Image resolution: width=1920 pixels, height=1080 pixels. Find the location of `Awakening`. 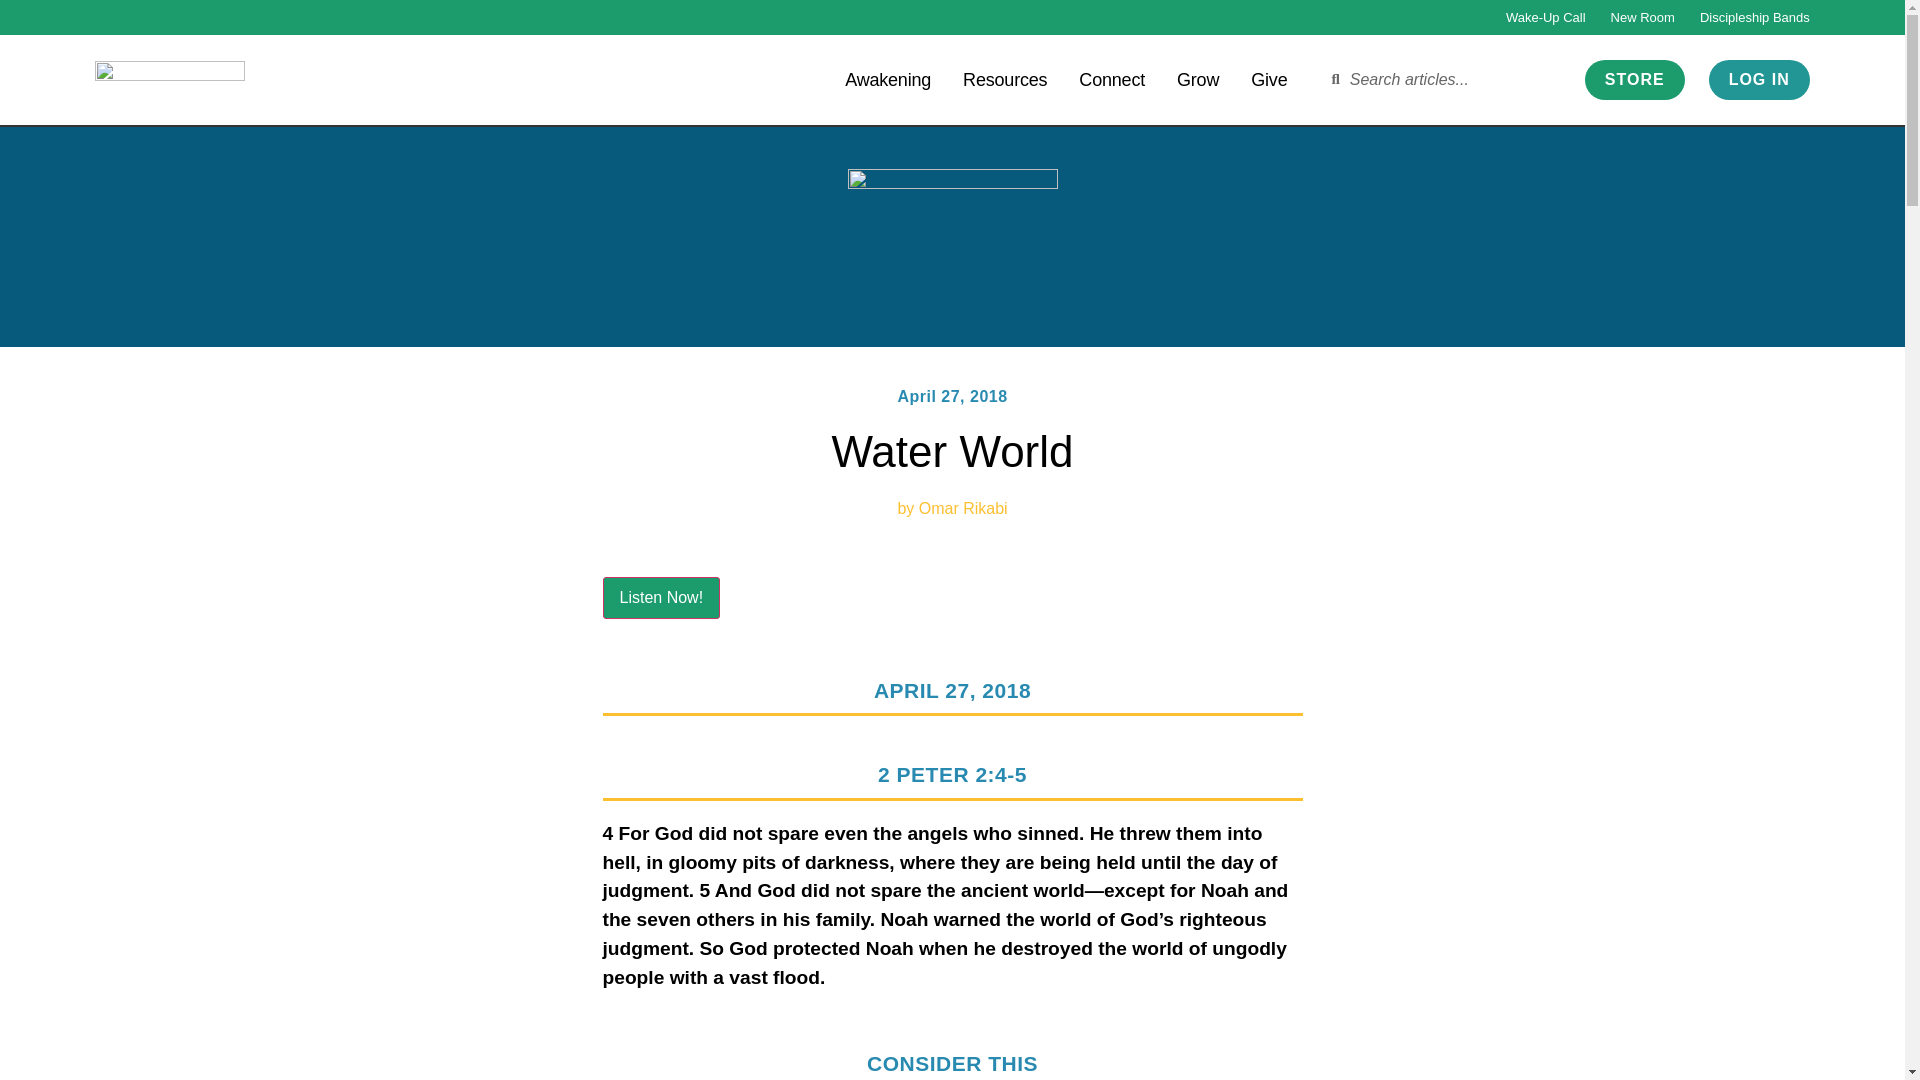

Awakening is located at coordinates (888, 78).